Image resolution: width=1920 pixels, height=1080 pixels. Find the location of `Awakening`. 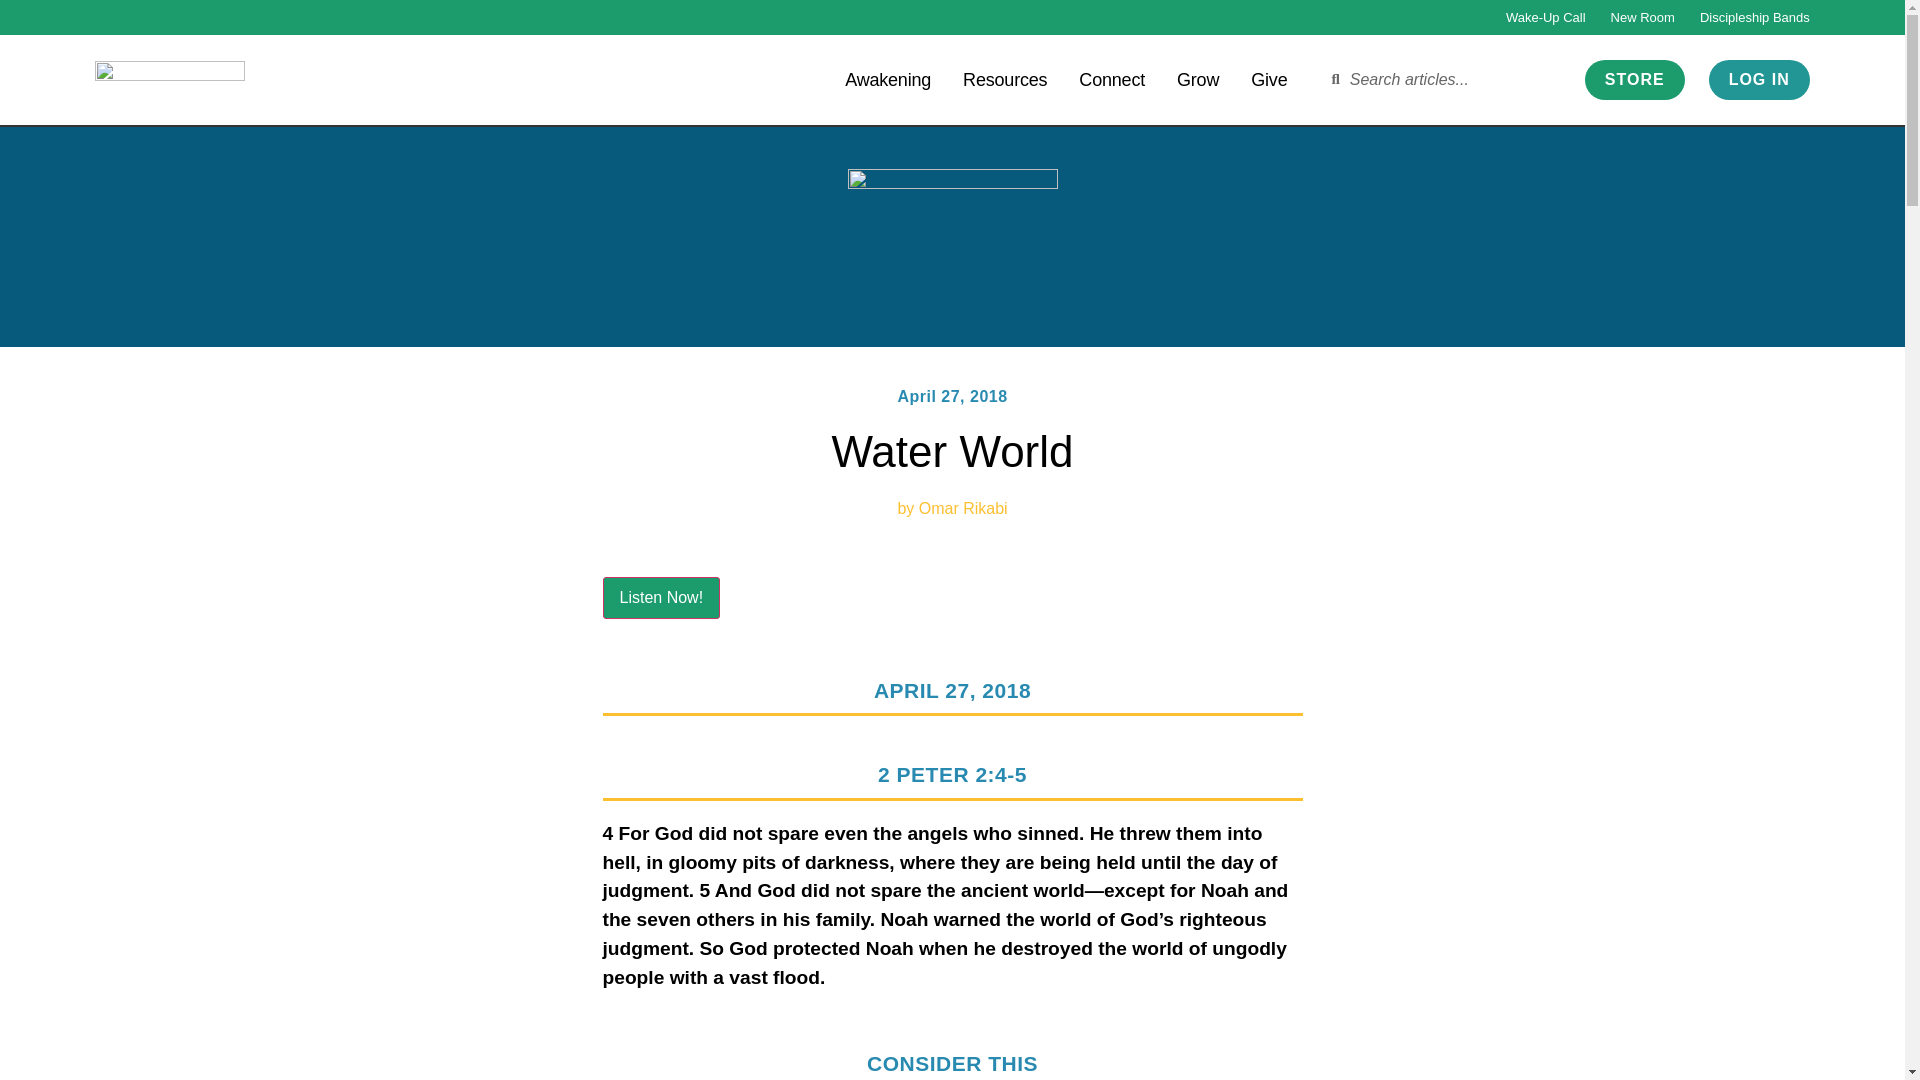

Awakening is located at coordinates (888, 78).